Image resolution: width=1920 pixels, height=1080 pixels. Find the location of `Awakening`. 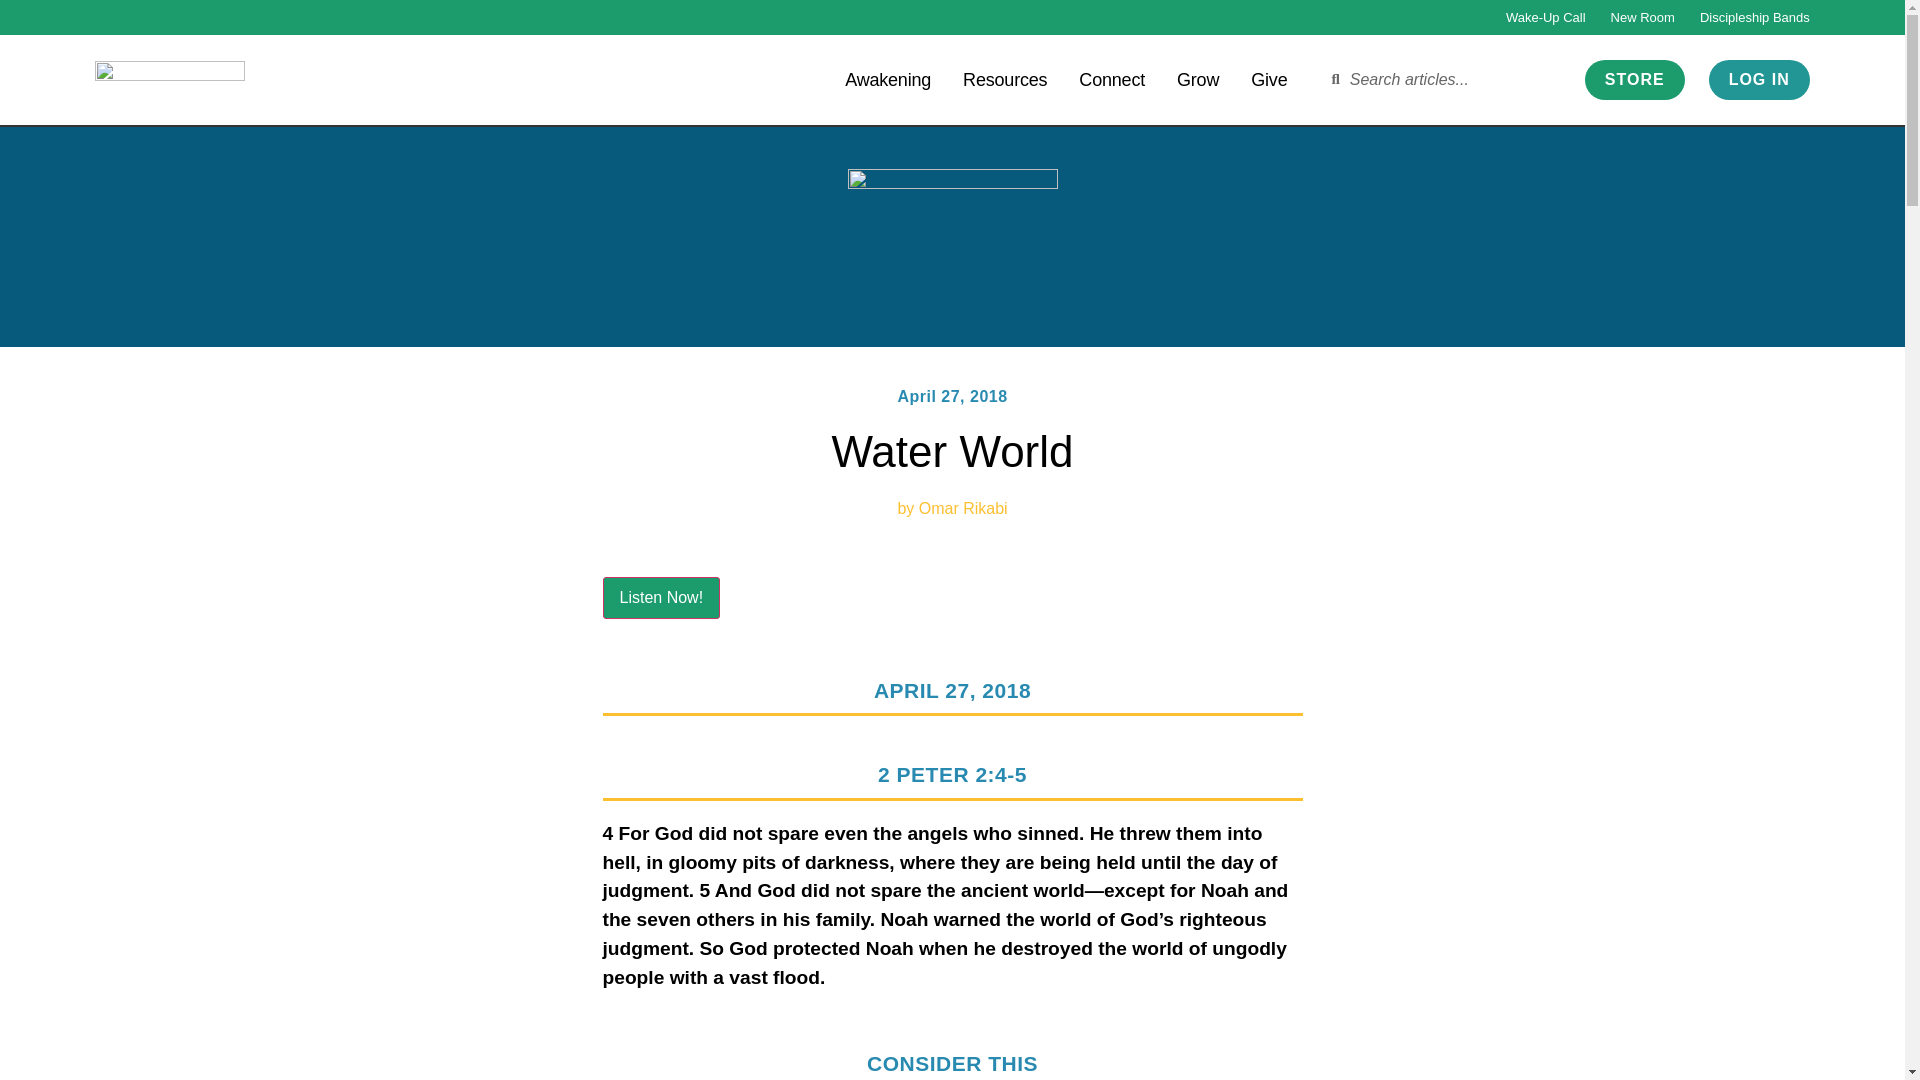

Awakening is located at coordinates (888, 78).